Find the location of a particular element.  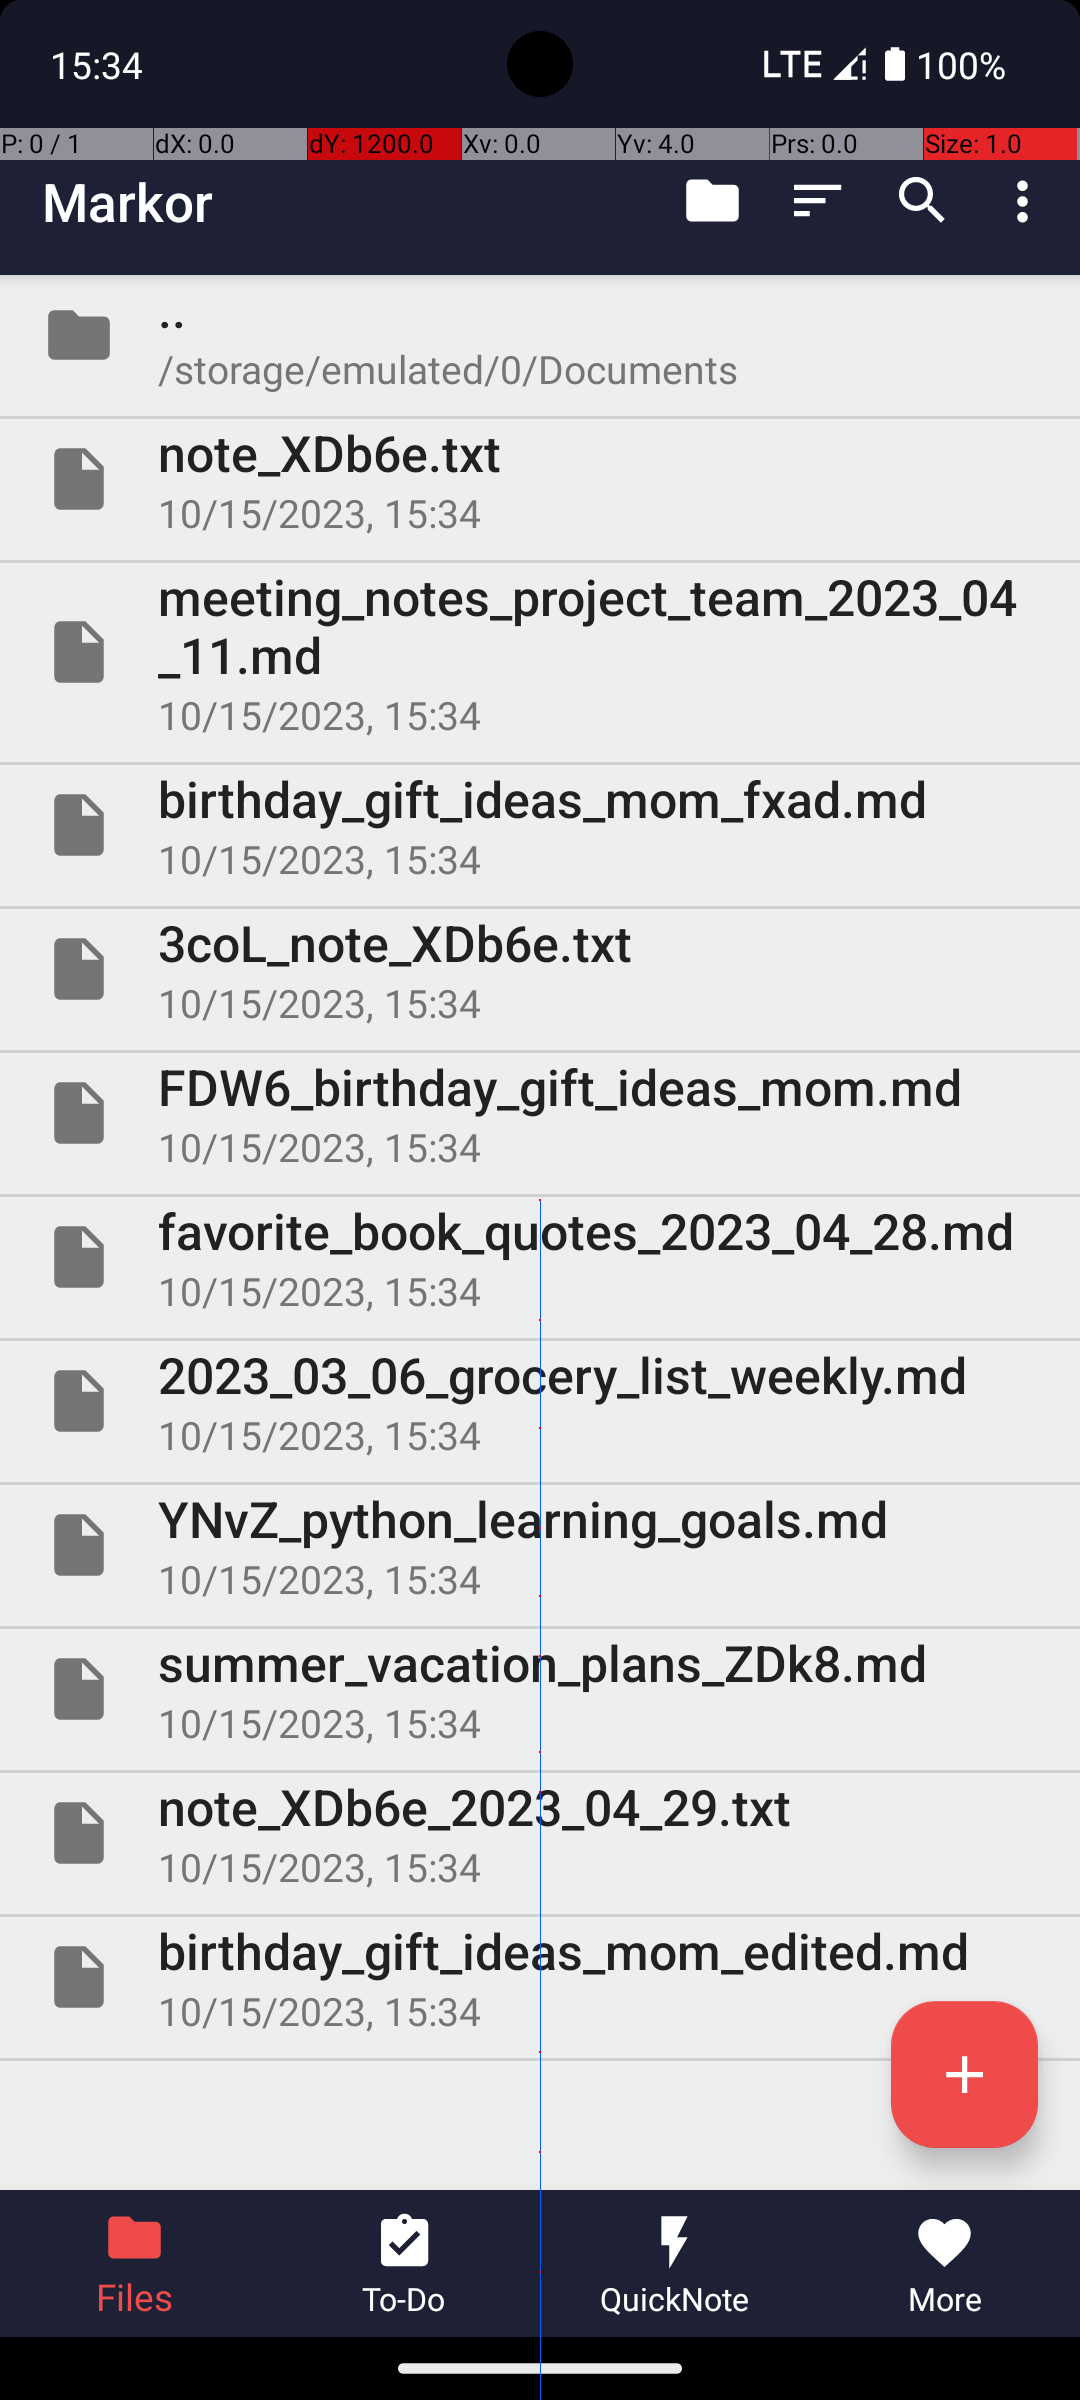

File favorite_book_quotes_2023_04_28.md  is located at coordinates (540, 1257).